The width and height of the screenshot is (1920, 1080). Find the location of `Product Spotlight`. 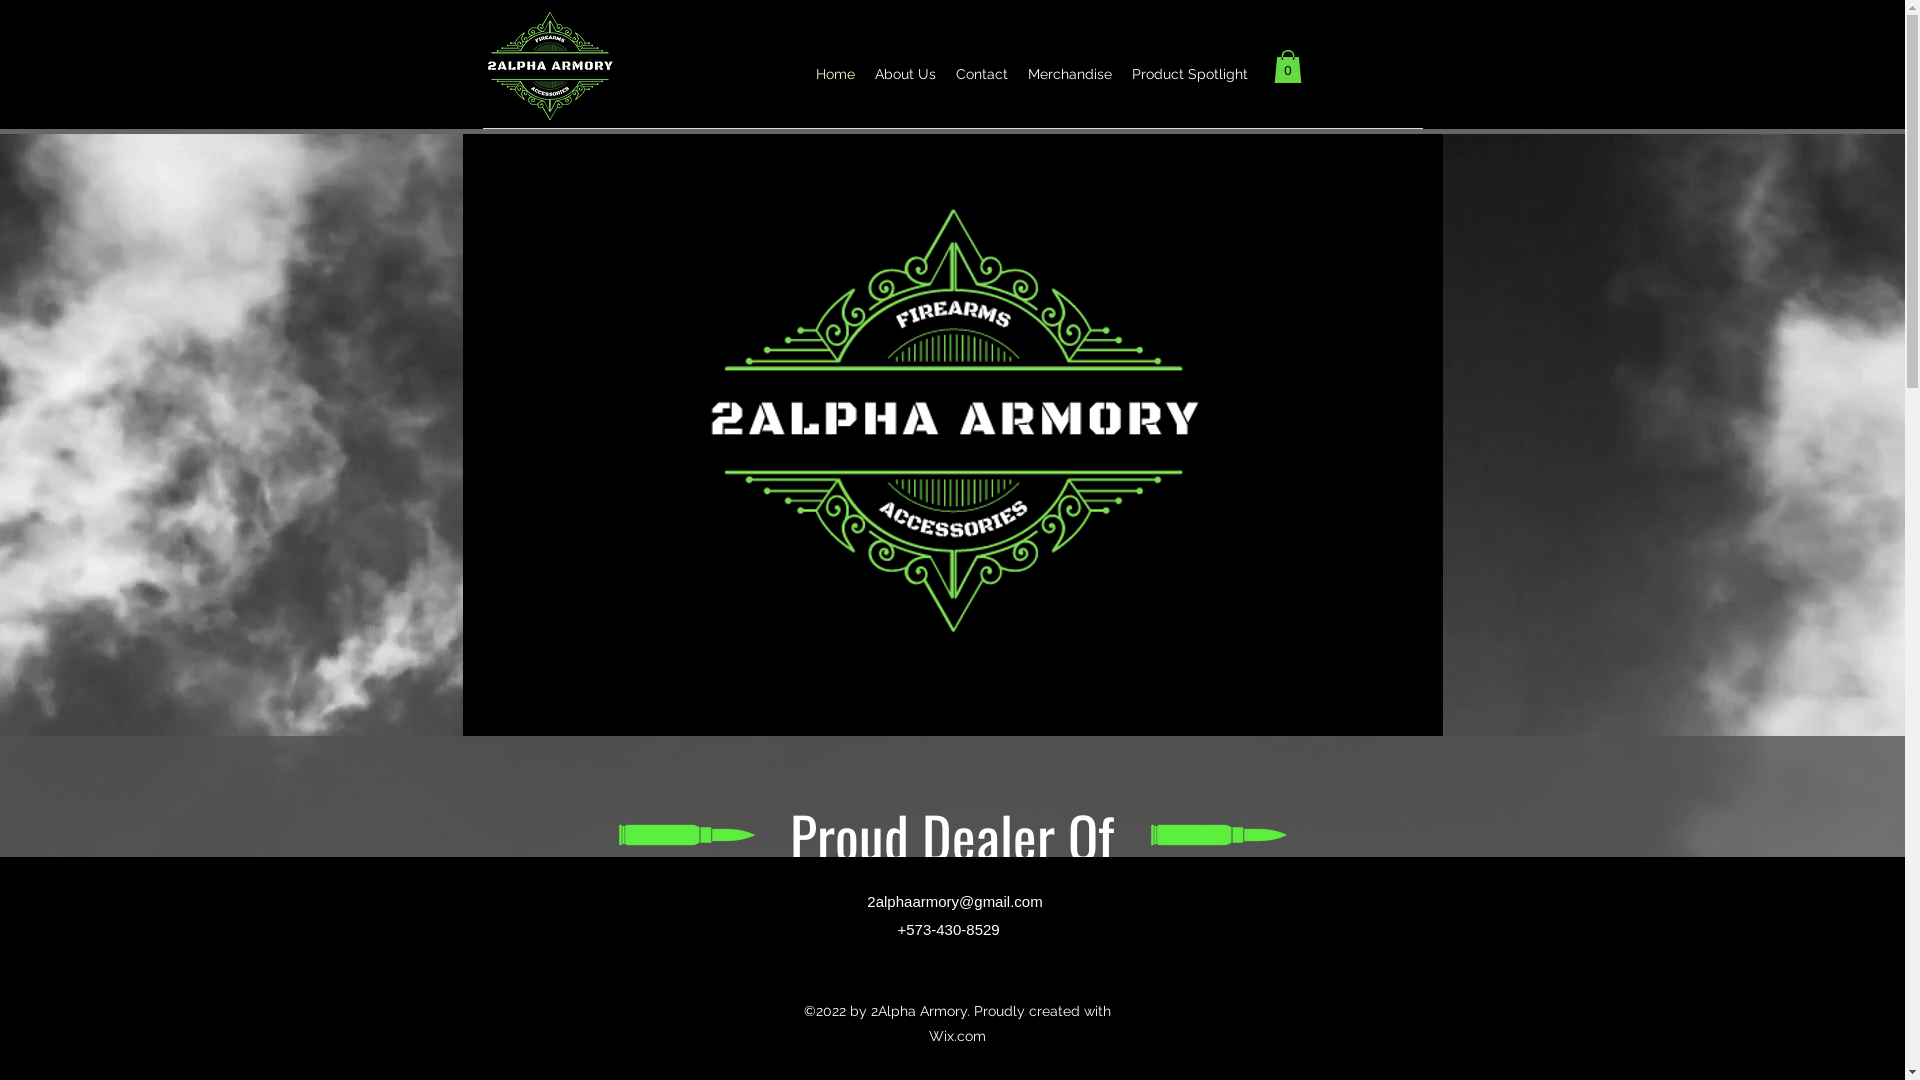

Product Spotlight is located at coordinates (1190, 74).